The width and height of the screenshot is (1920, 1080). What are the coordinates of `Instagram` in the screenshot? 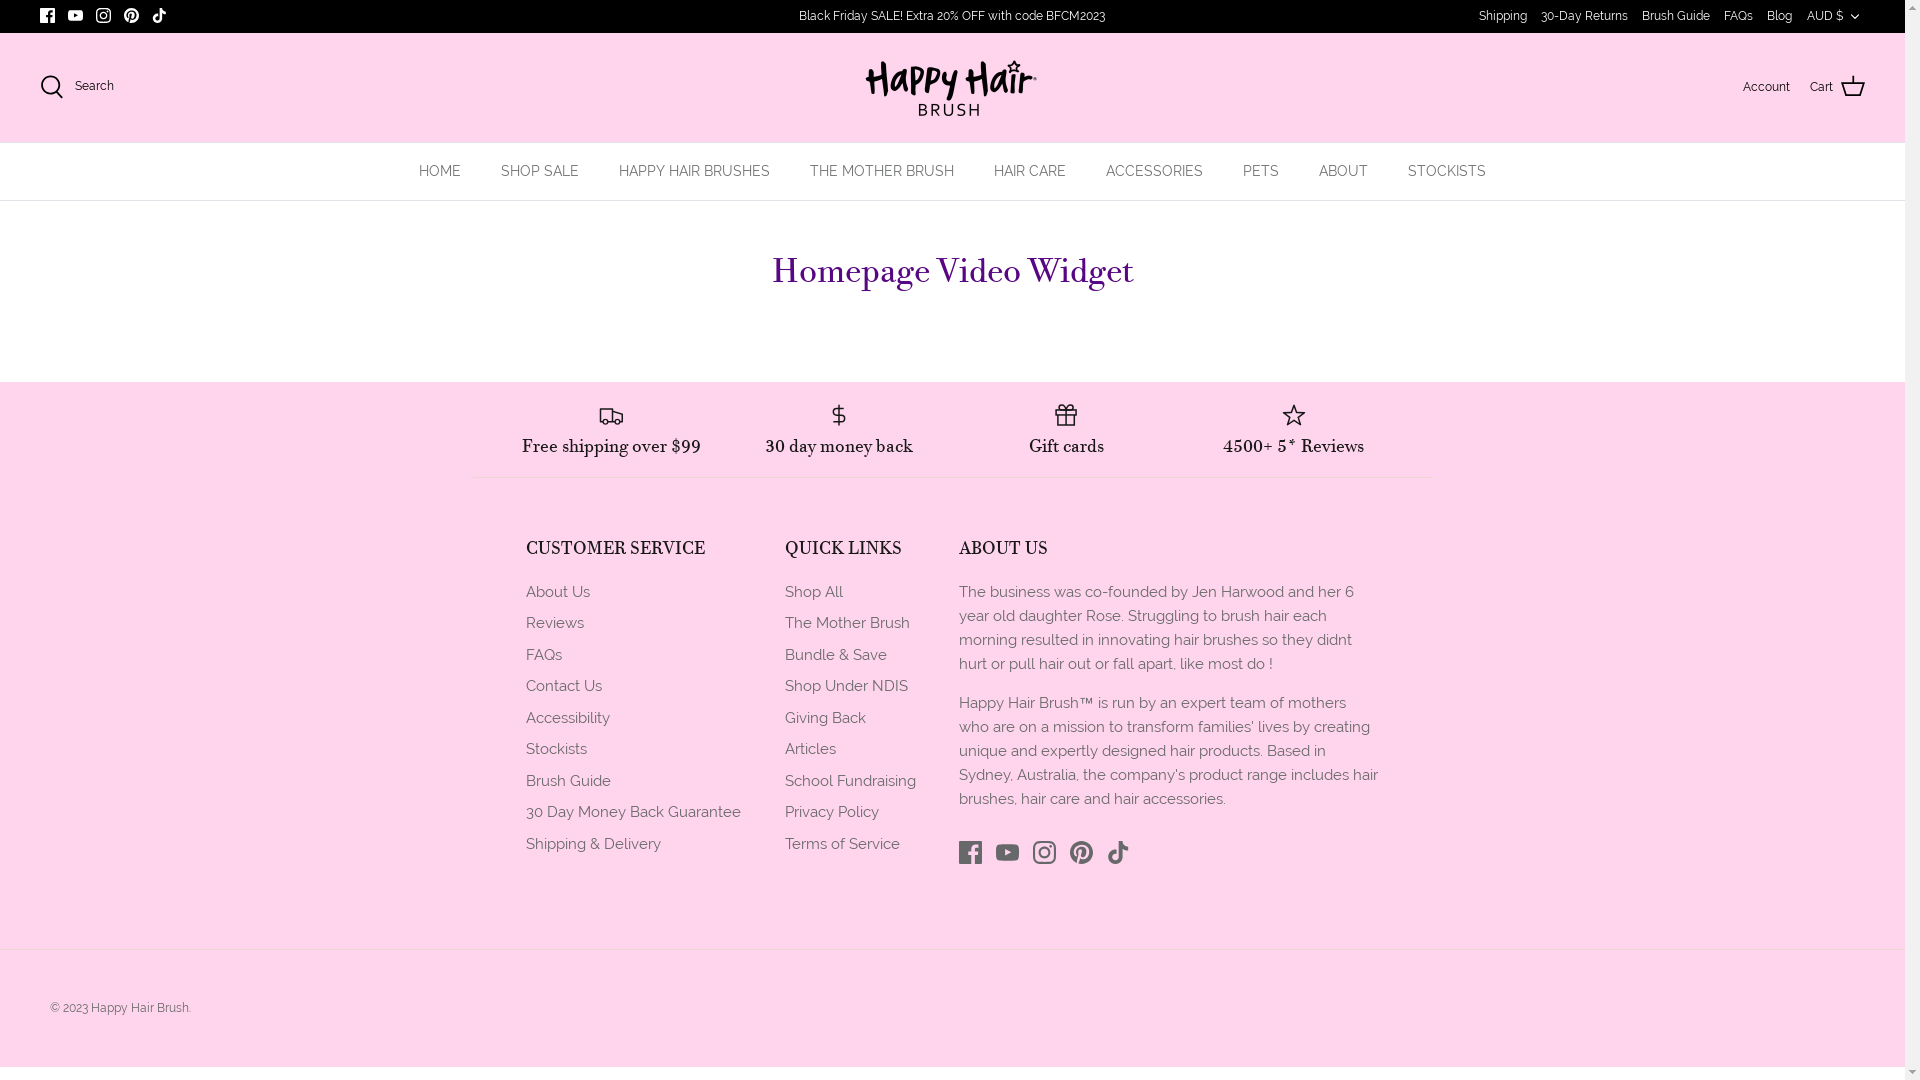 It's located at (104, 16).